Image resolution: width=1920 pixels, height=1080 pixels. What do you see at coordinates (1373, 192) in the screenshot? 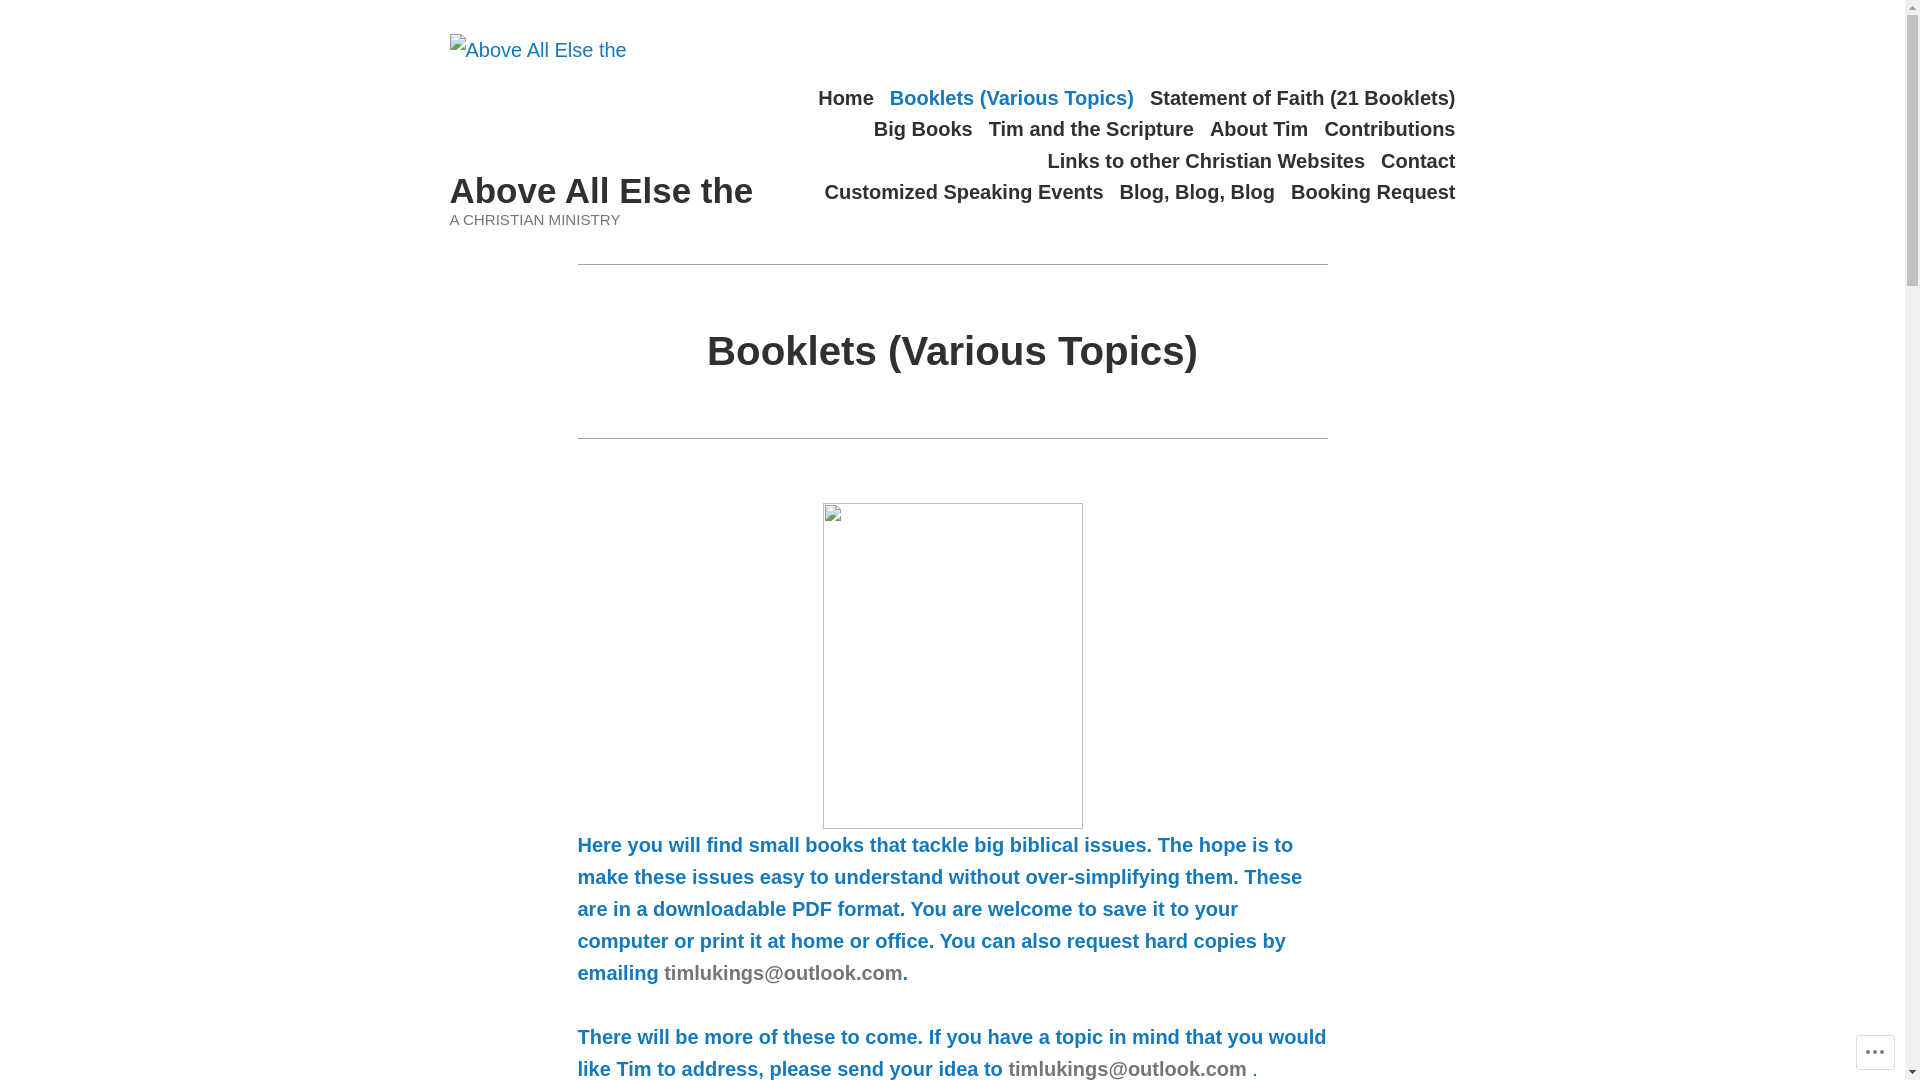
I see `Booking Request` at bounding box center [1373, 192].